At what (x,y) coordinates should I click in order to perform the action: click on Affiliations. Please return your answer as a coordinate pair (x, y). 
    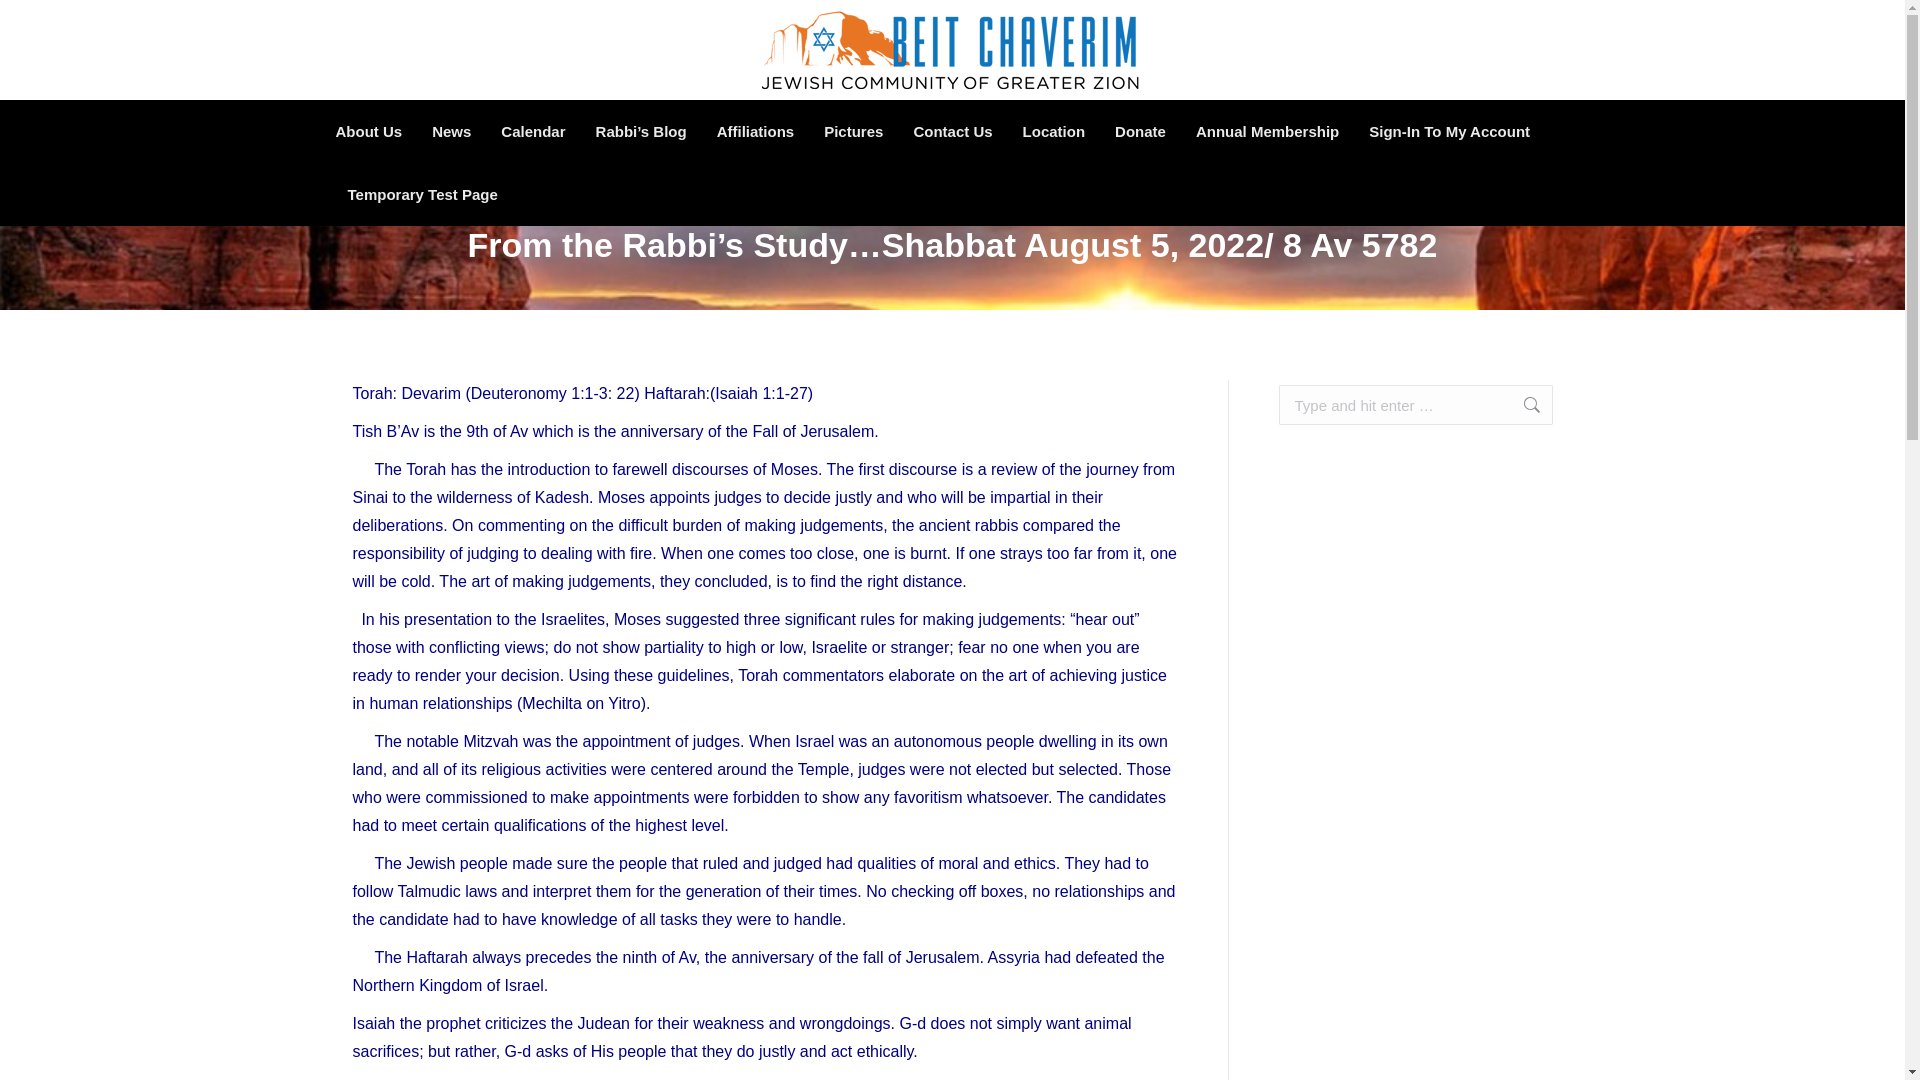
    Looking at the image, I should click on (756, 130).